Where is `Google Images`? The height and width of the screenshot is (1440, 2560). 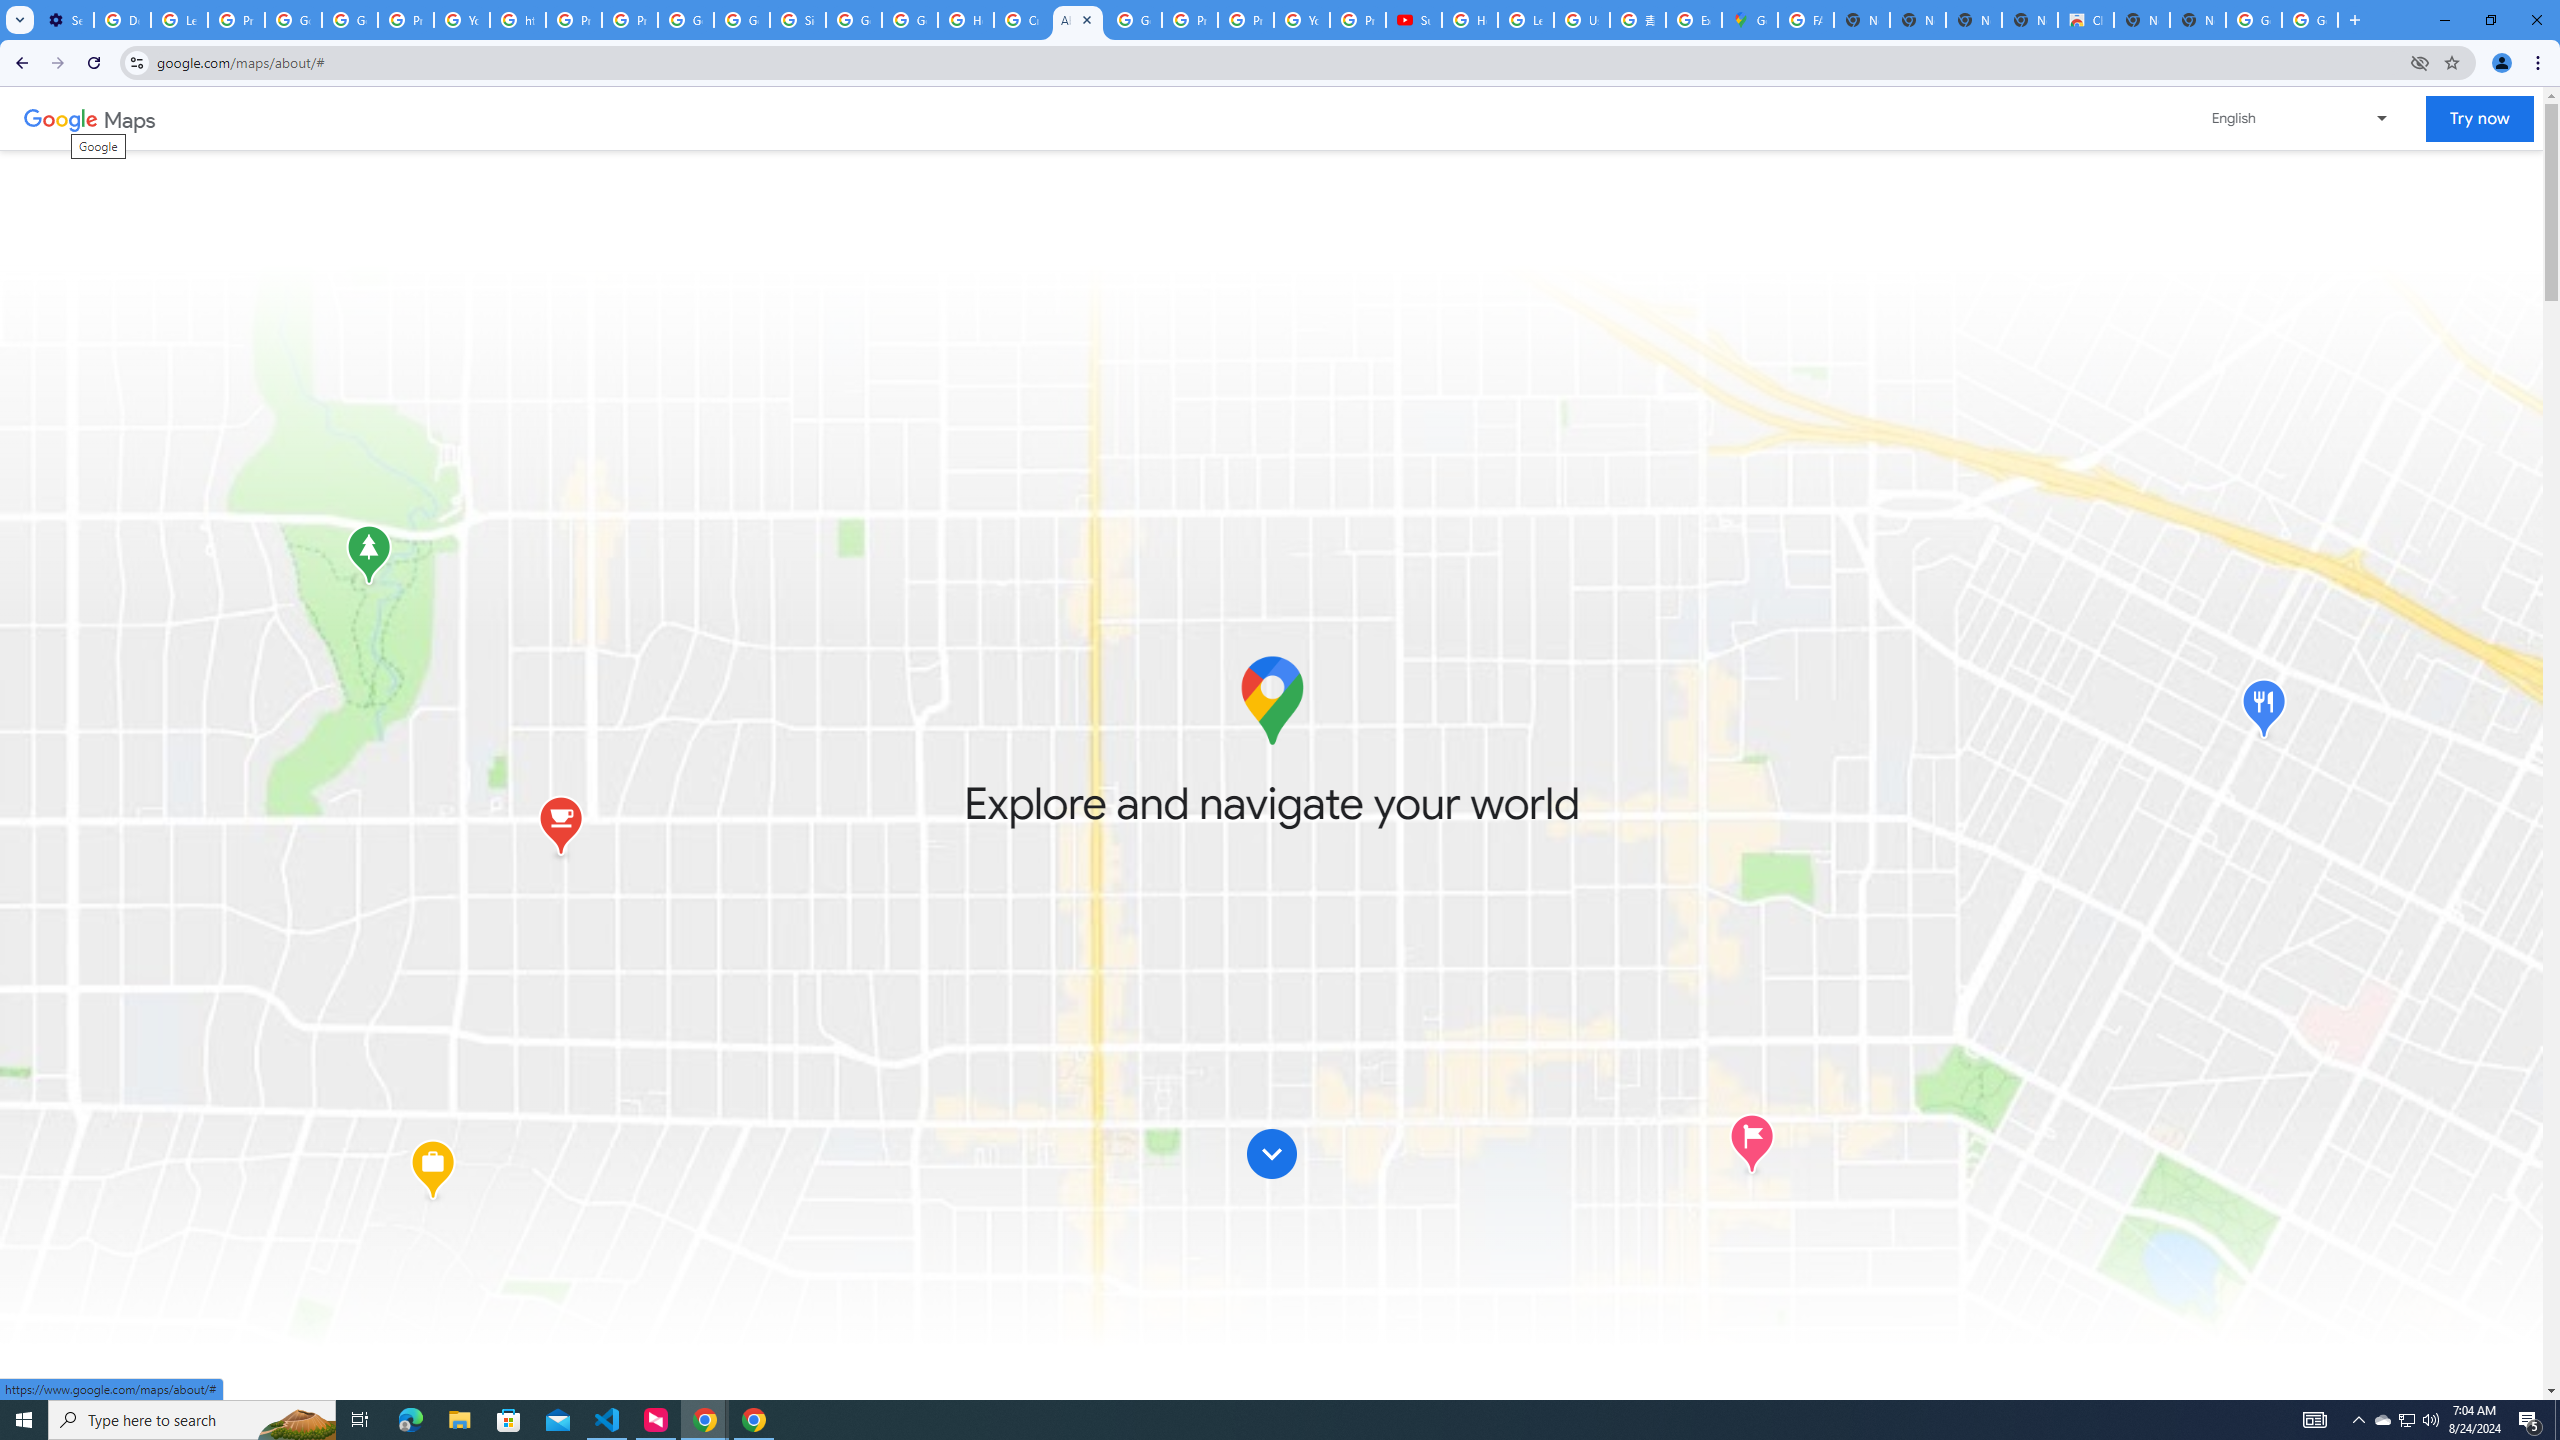 Google Images is located at coordinates (2310, 20).